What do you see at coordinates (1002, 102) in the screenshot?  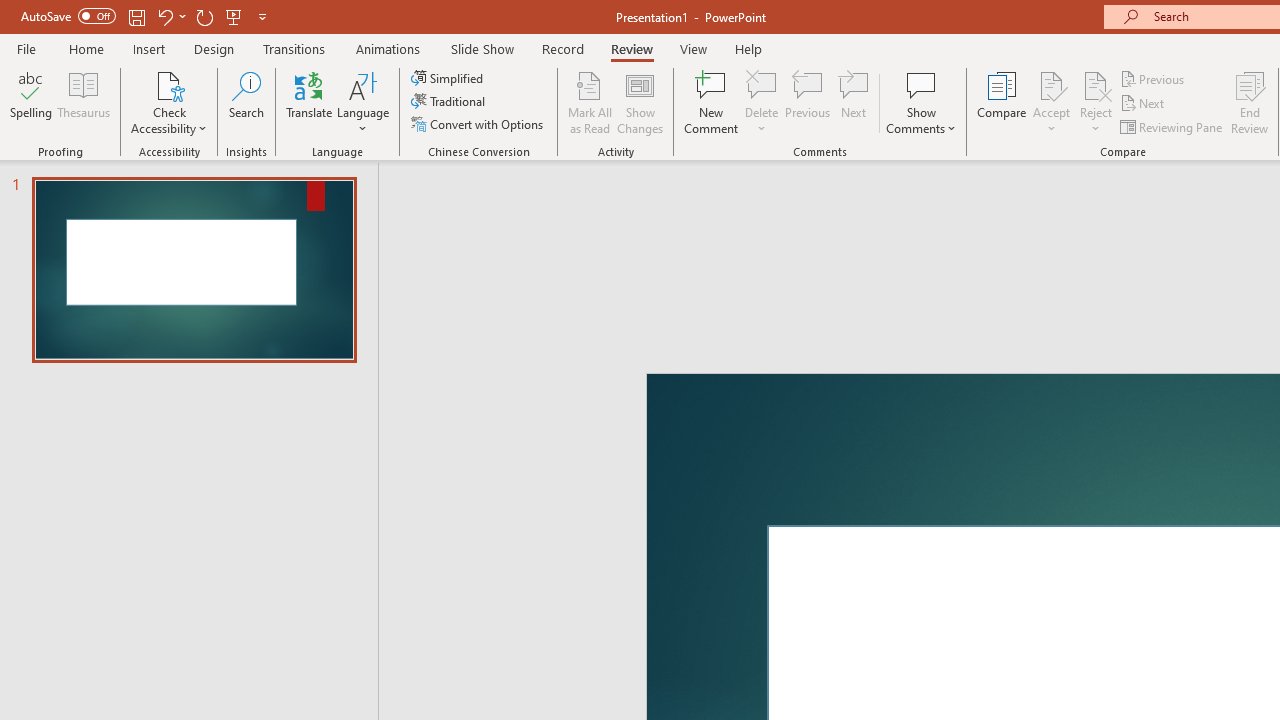 I see `Compare` at bounding box center [1002, 102].